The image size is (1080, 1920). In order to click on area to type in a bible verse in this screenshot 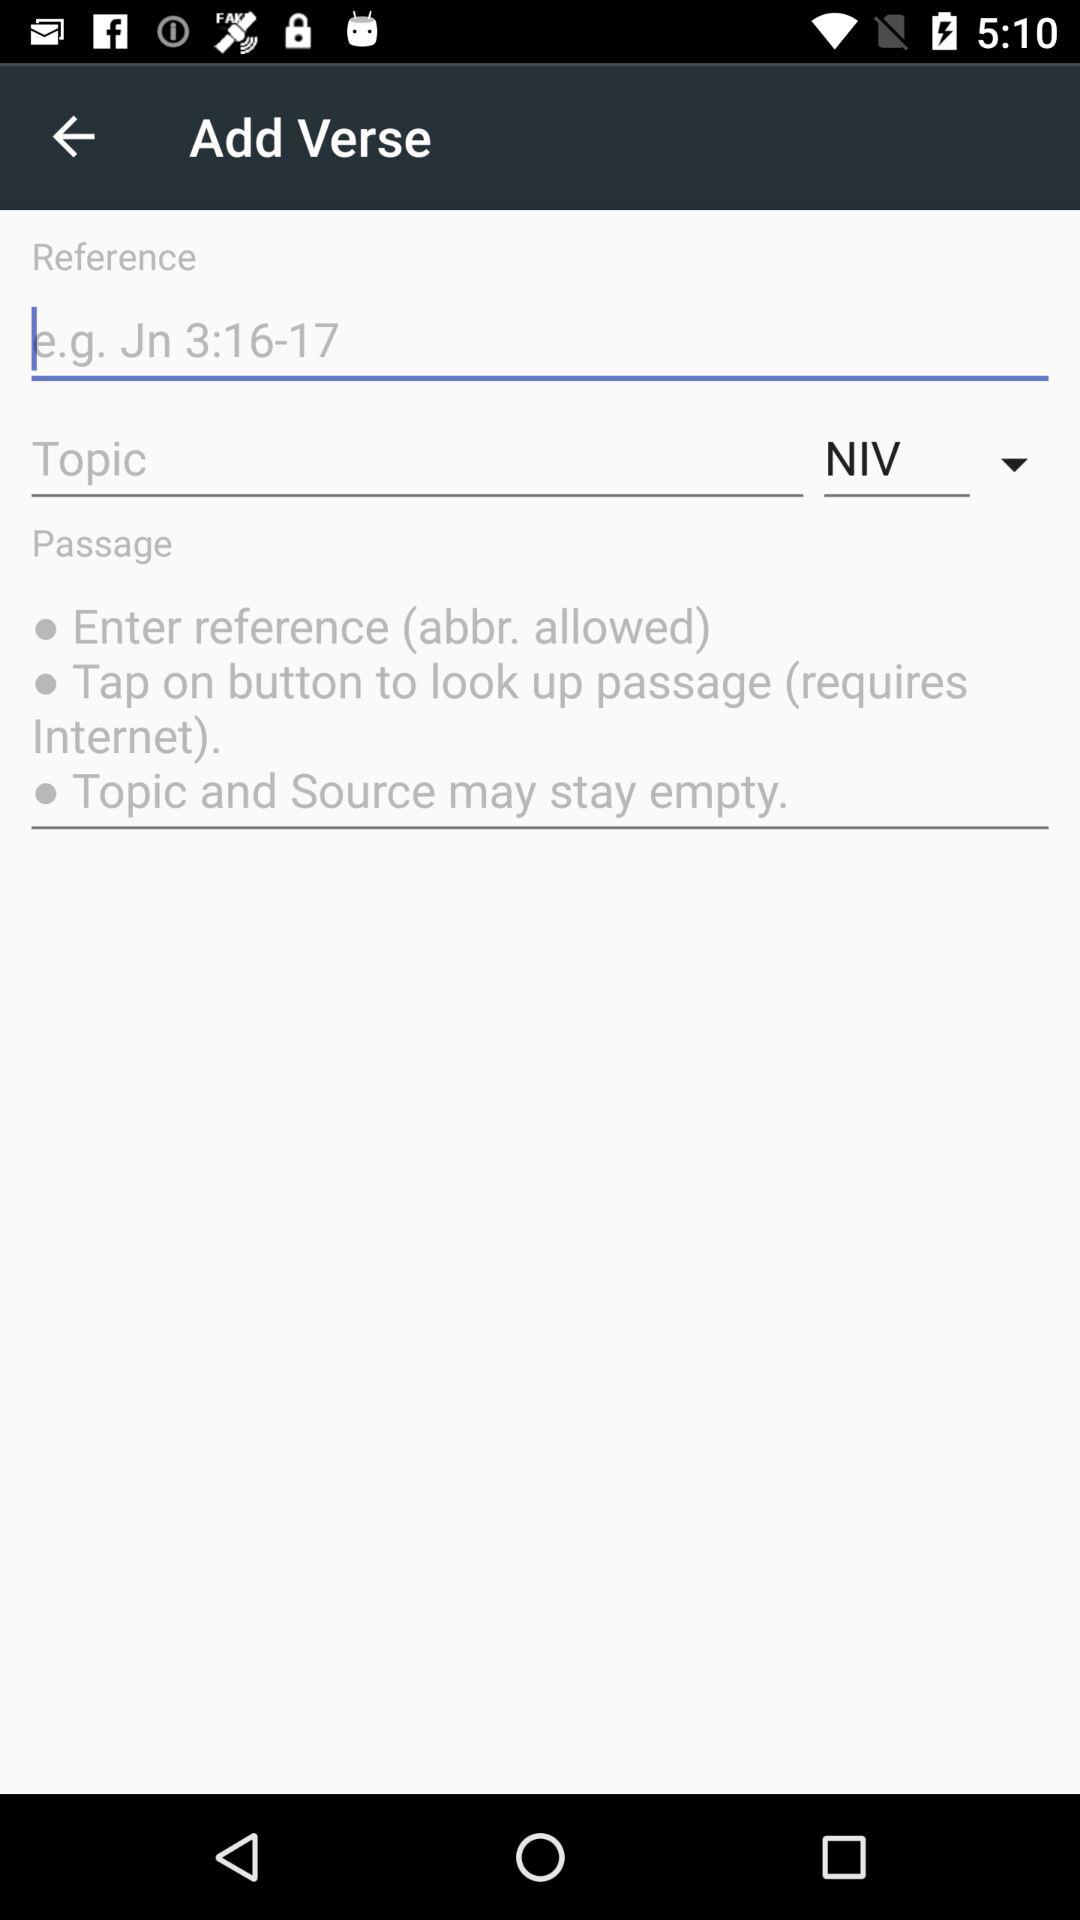, I will do `click(540, 340)`.